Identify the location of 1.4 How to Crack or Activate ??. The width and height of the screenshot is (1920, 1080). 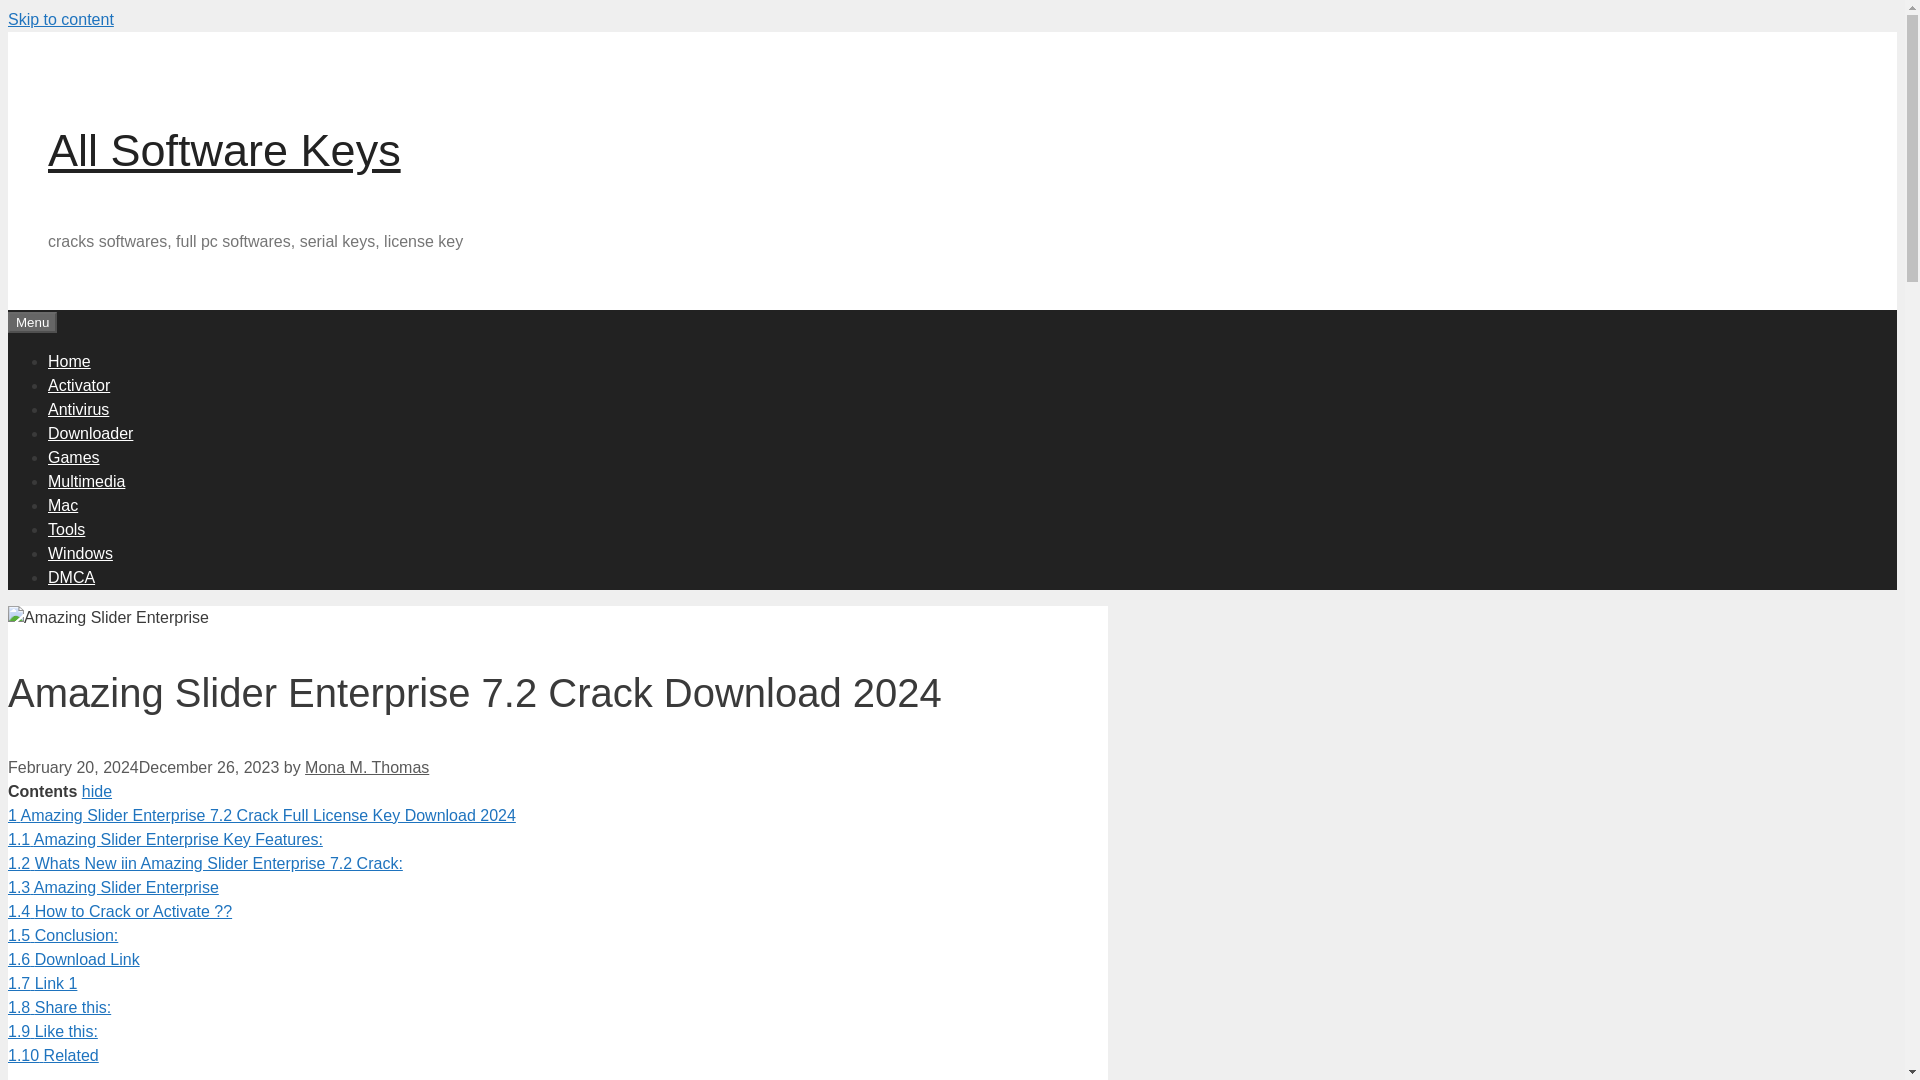
(120, 911).